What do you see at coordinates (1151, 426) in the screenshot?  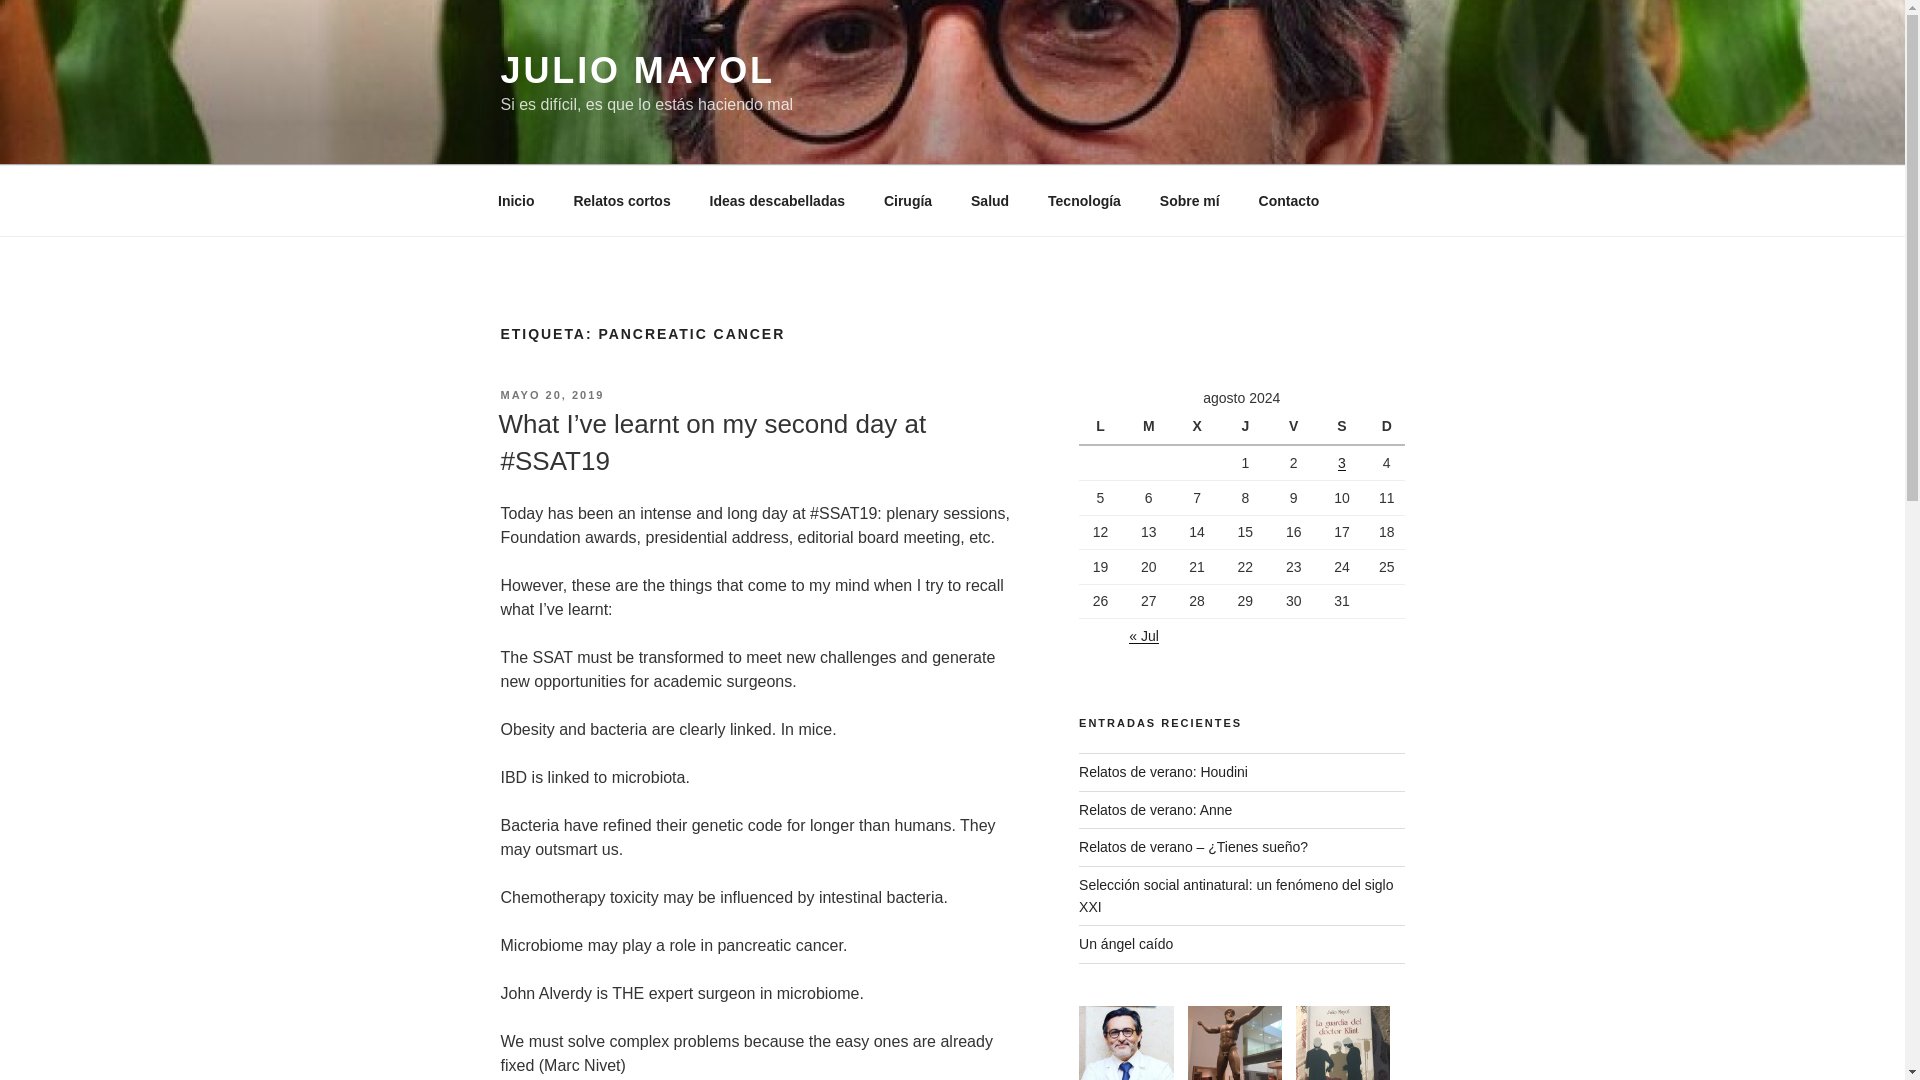 I see `martes` at bounding box center [1151, 426].